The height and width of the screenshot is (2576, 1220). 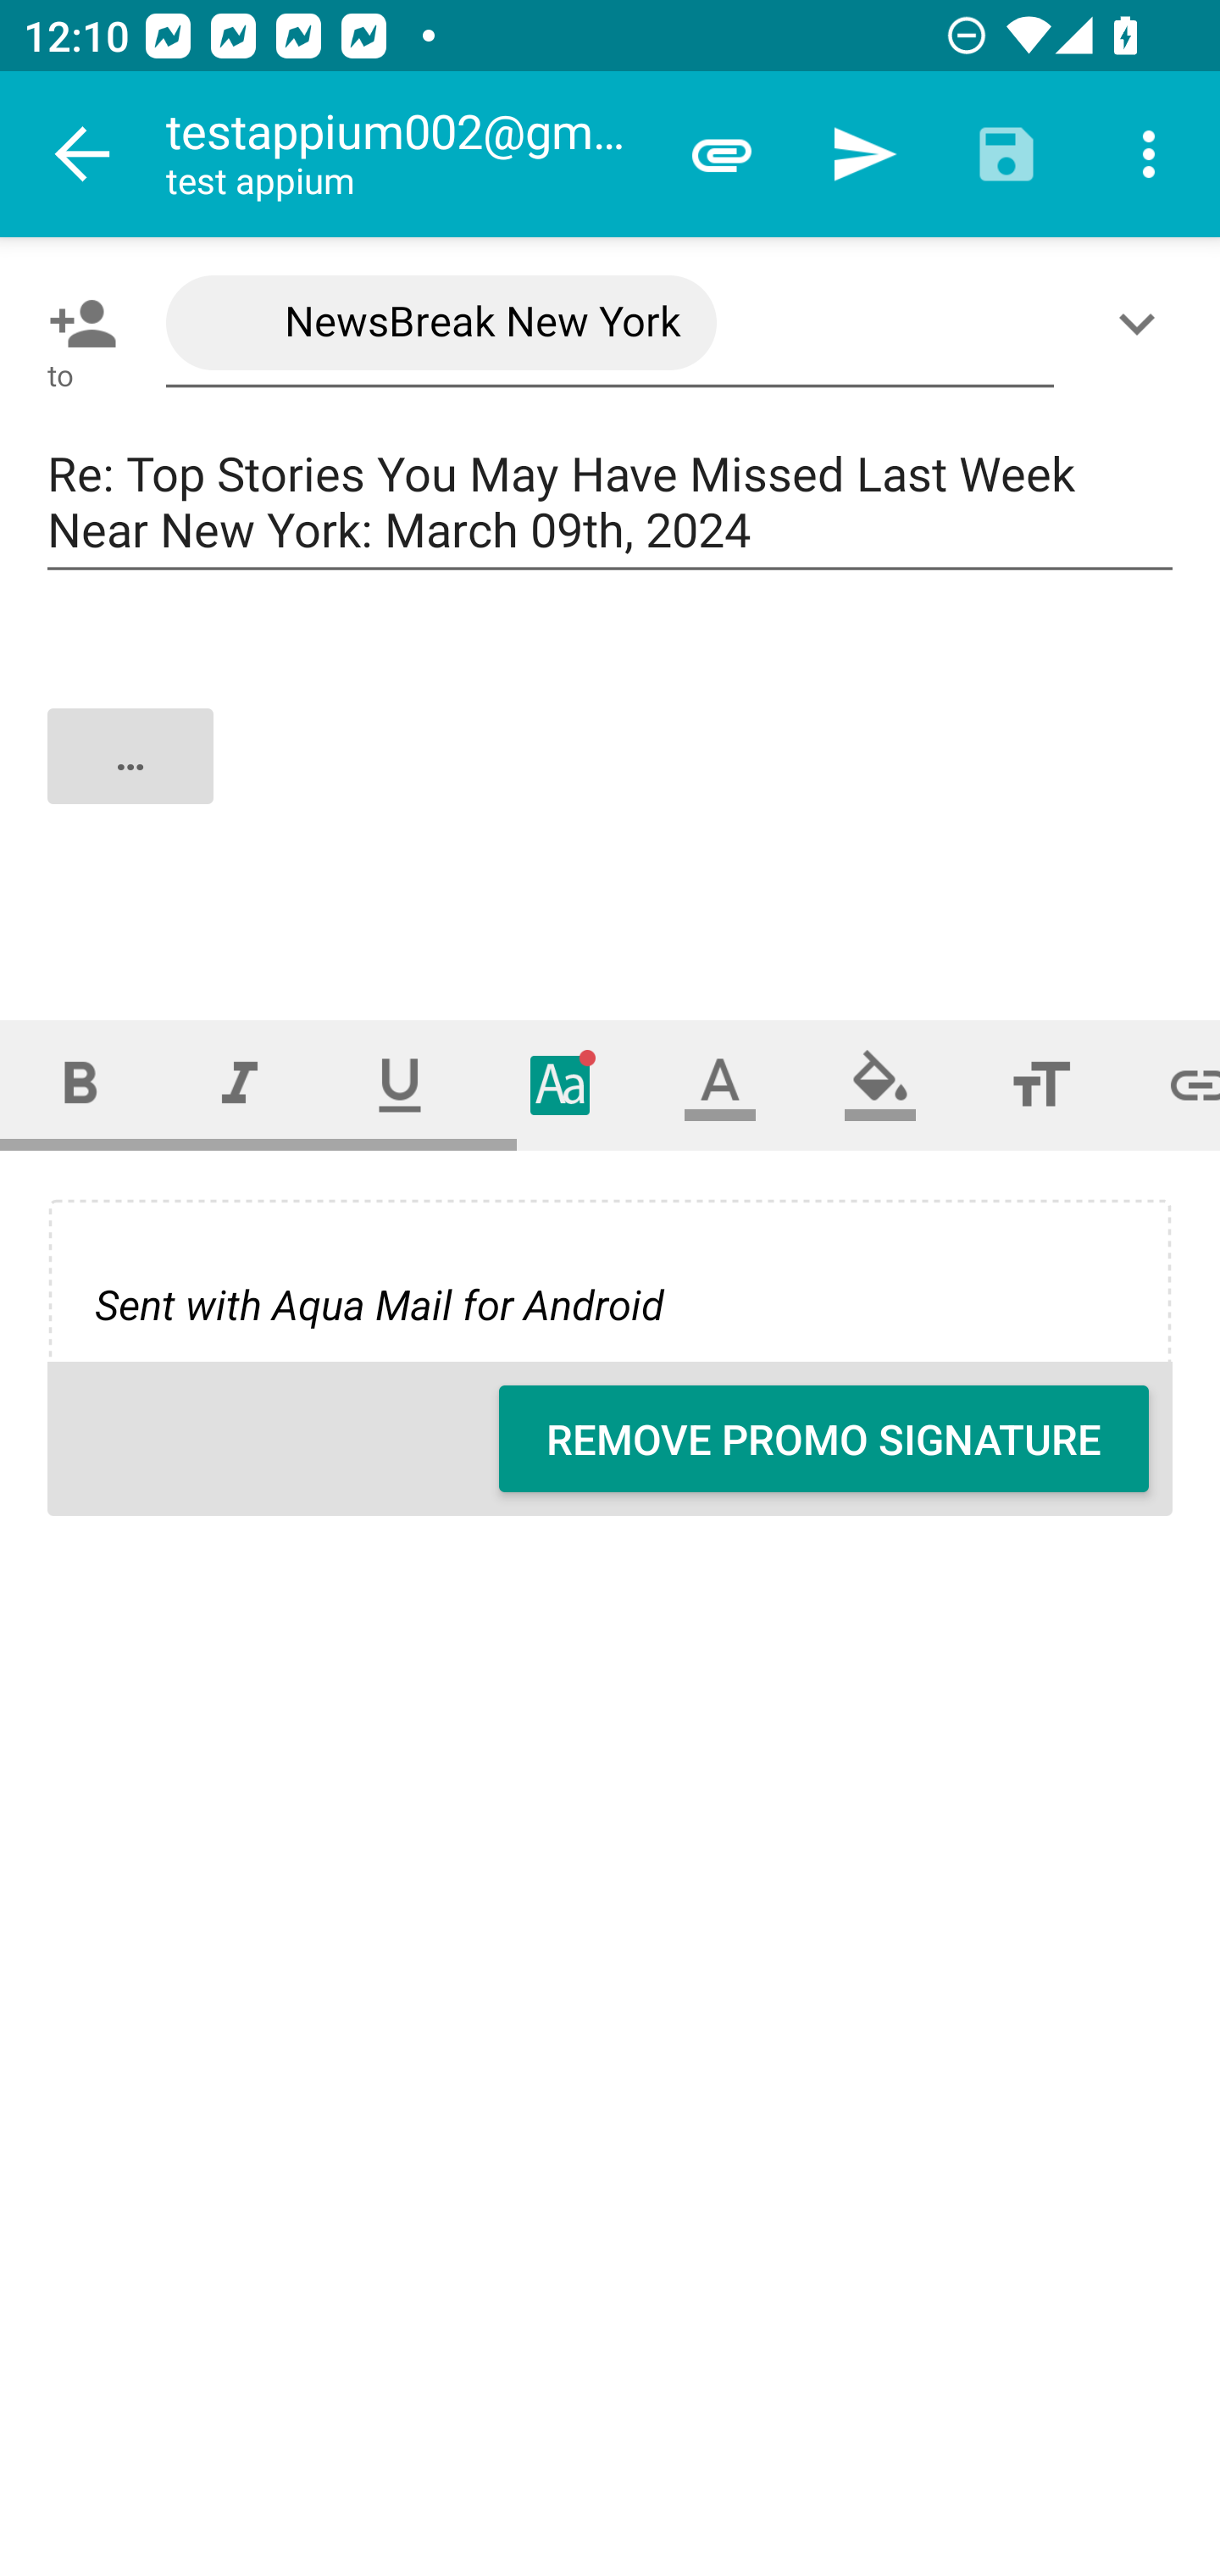 I want to click on Text color, so click(x=720, y=1085).